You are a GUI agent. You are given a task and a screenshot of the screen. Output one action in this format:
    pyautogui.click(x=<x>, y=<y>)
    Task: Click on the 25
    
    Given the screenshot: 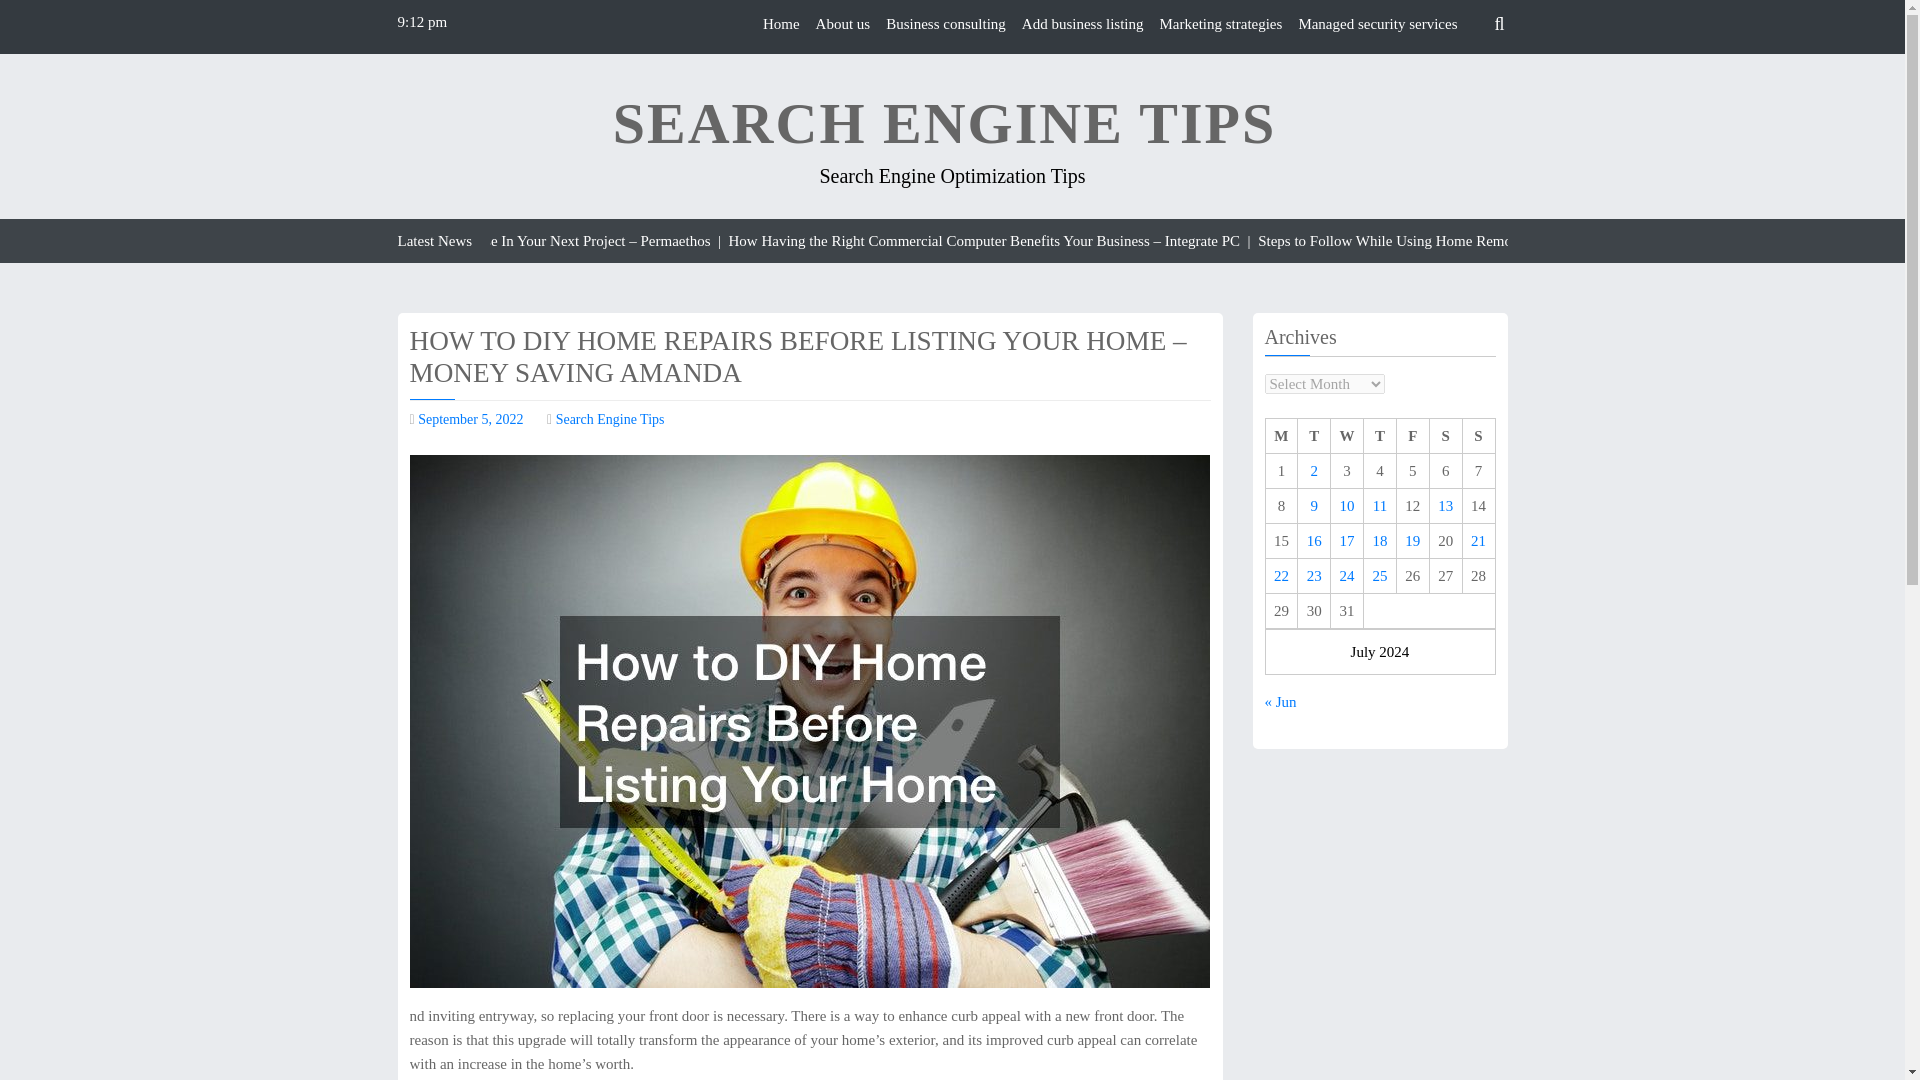 What is the action you would take?
    pyautogui.click(x=1379, y=576)
    